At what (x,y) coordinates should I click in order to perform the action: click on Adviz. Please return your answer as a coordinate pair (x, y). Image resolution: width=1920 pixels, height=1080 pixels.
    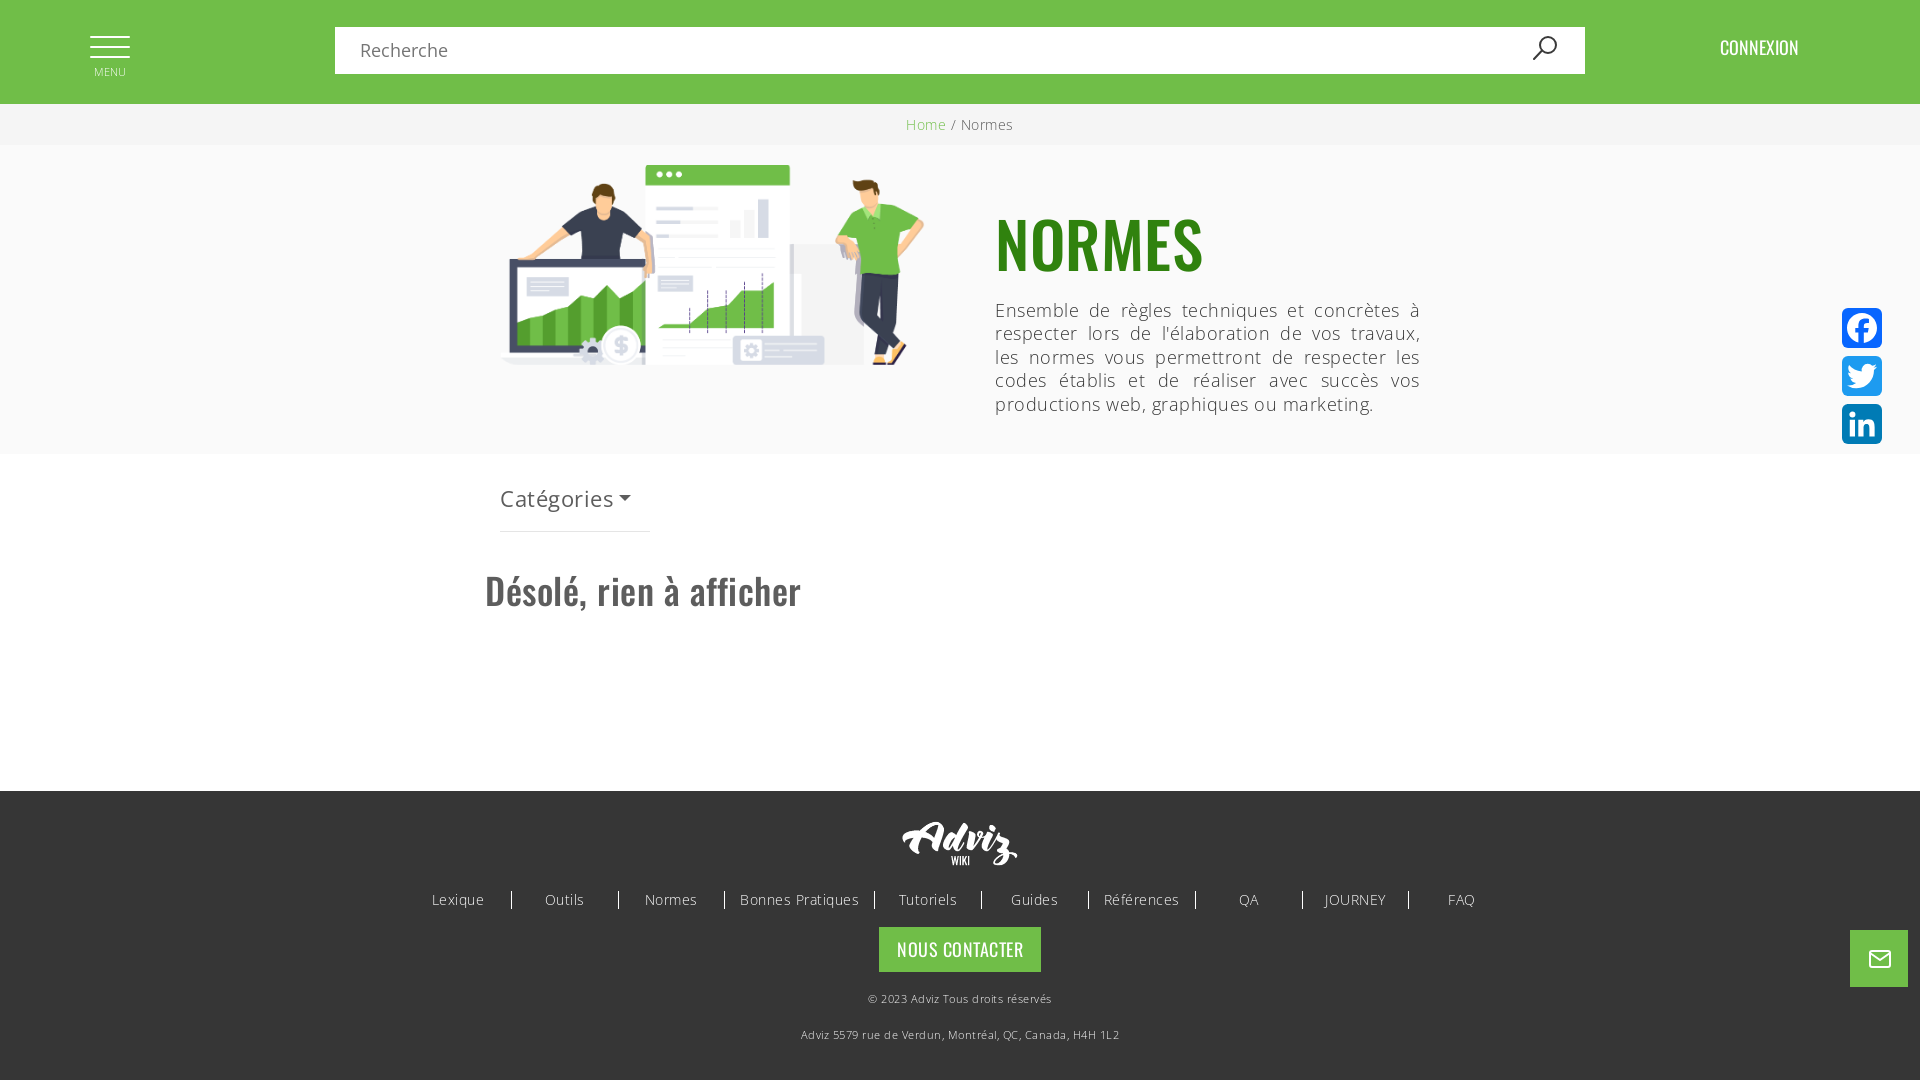
    Looking at the image, I should click on (816, 1034).